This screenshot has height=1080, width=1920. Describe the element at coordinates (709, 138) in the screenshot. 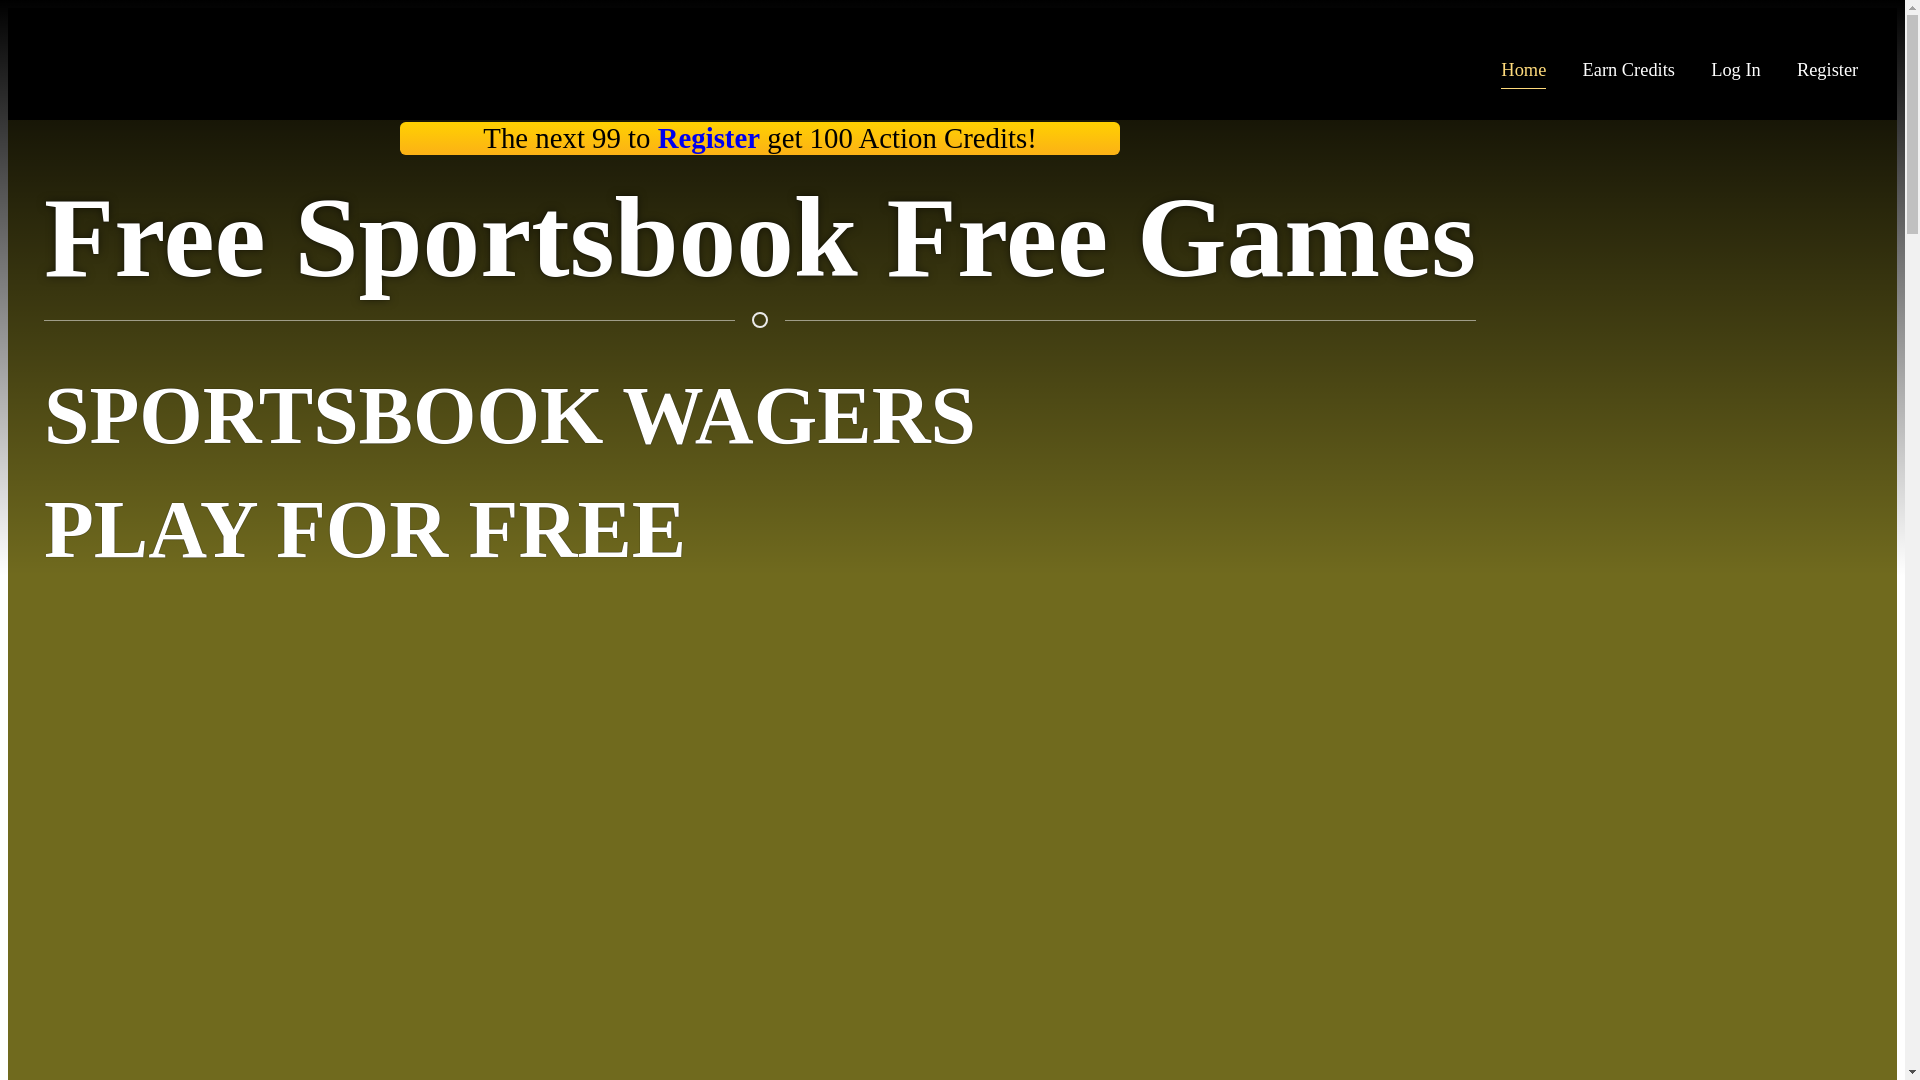

I see `Register` at that location.